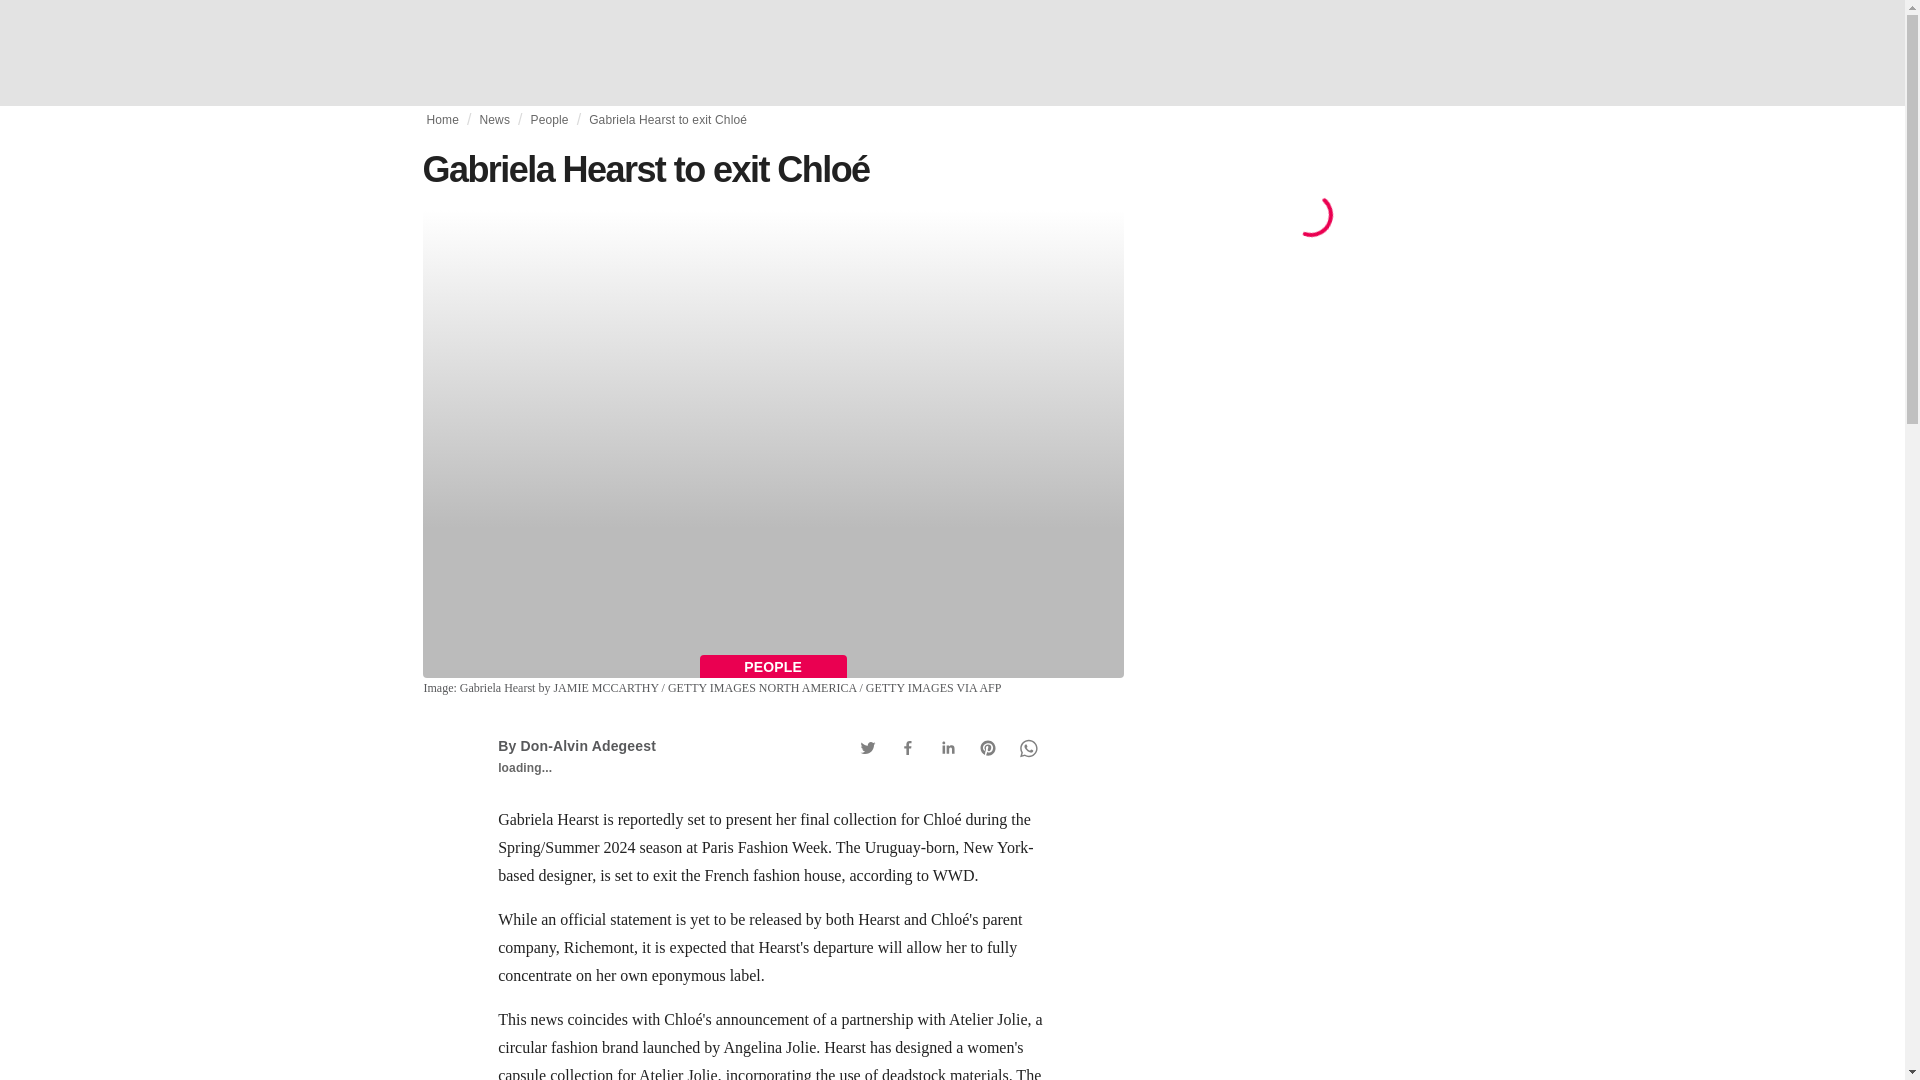 The height and width of the screenshot is (1080, 1920). What do you see at coordinates (576, 745) in the screenshot?
I see `By Don-Alvin Adegeest` at bounding box center [576, 745].